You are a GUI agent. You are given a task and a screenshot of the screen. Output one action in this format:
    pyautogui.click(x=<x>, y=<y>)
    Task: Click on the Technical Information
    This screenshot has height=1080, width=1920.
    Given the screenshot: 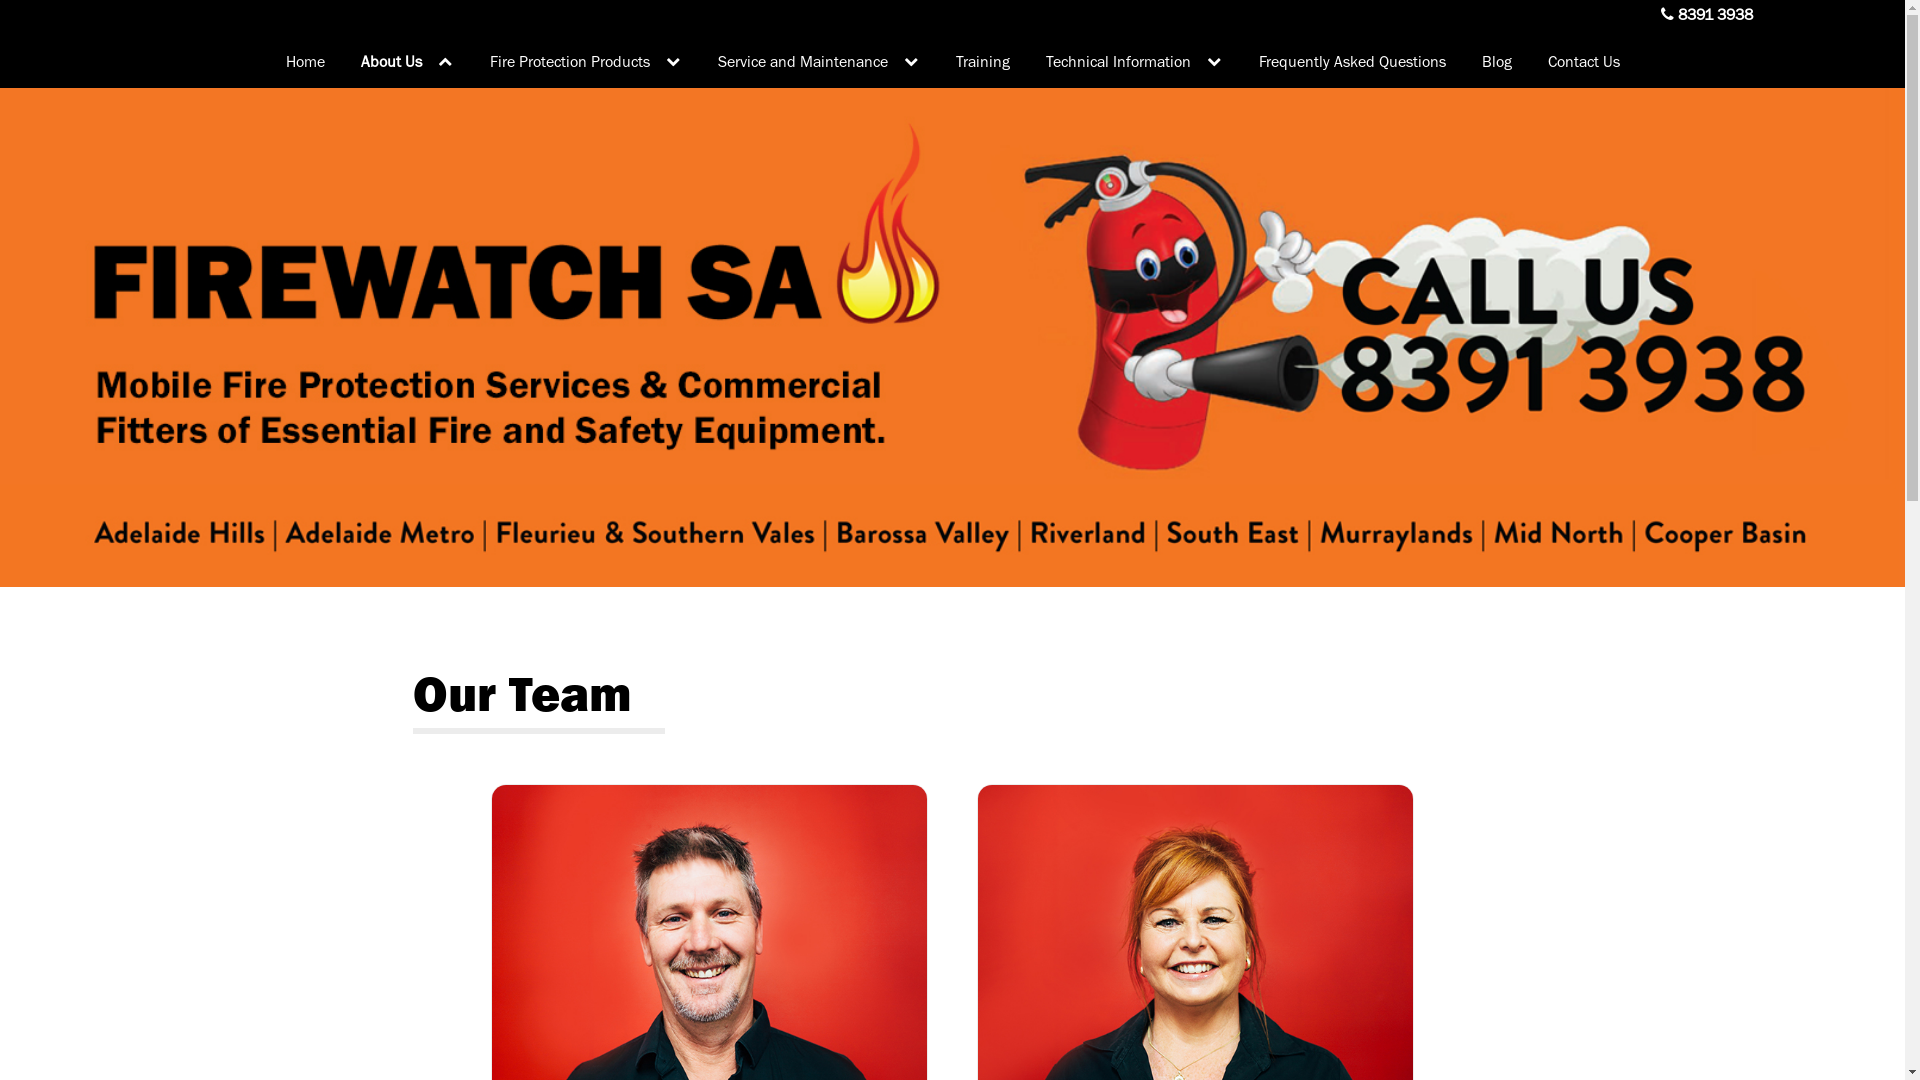 What is the action you would take?
    pyautogui.click(x=1134, y=62)
    